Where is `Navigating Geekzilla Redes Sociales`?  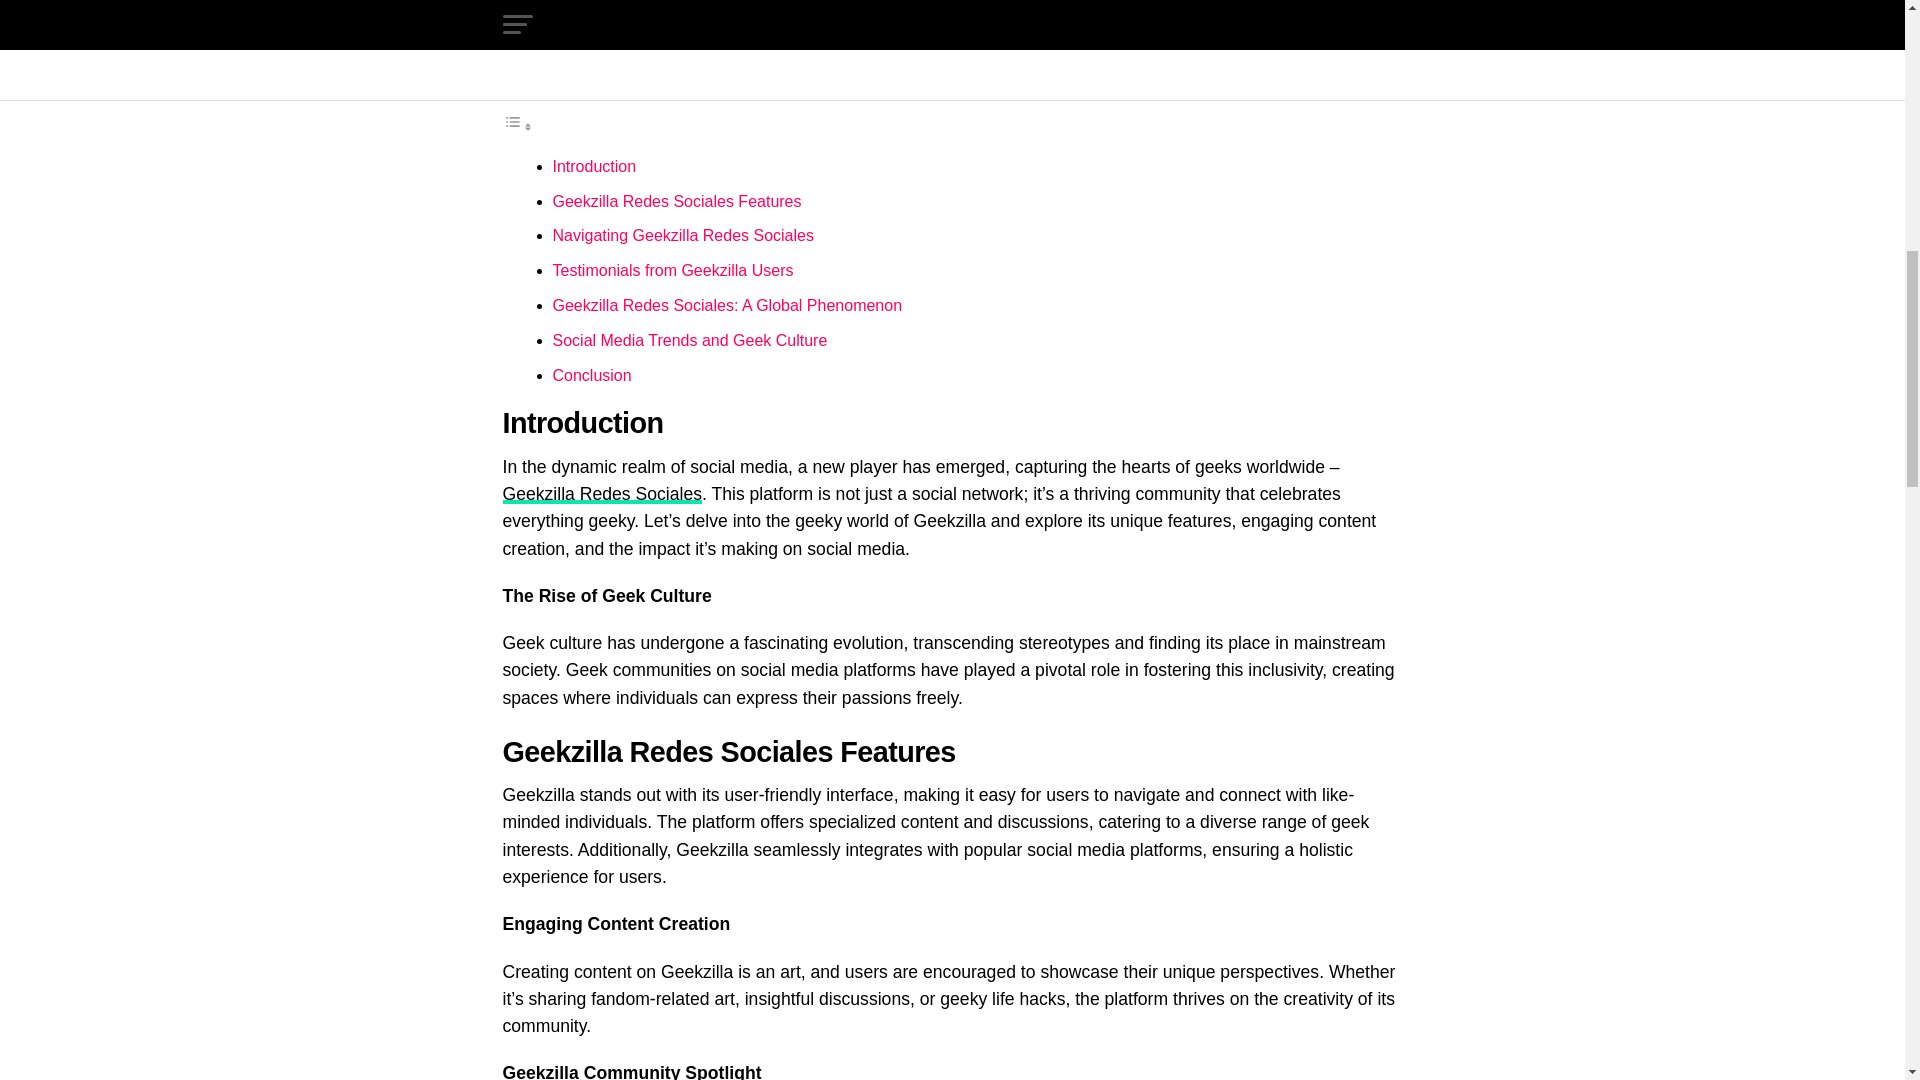
Navigating Geekzilla Redes Sociales is located at coordinates (682, 235).